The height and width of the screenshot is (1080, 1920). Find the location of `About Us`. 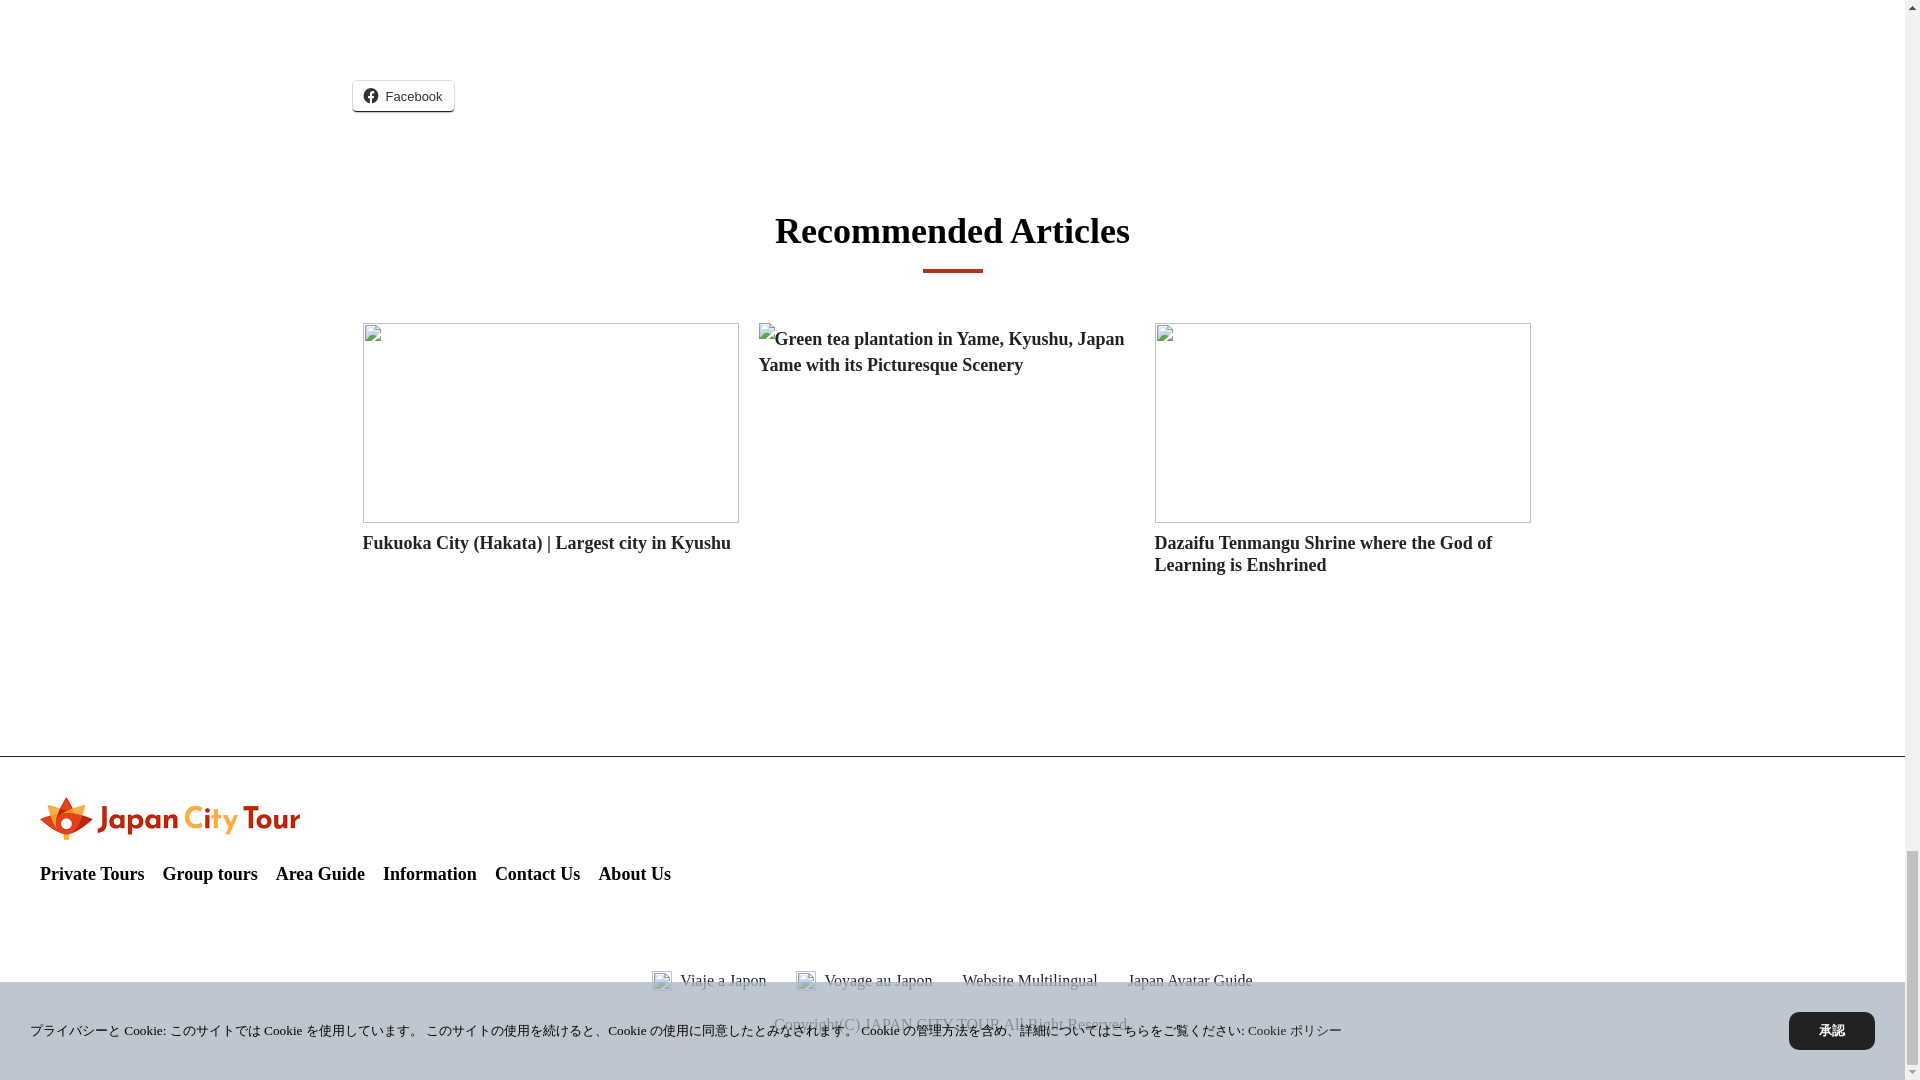

About Us is located at coordinates (634, 873).